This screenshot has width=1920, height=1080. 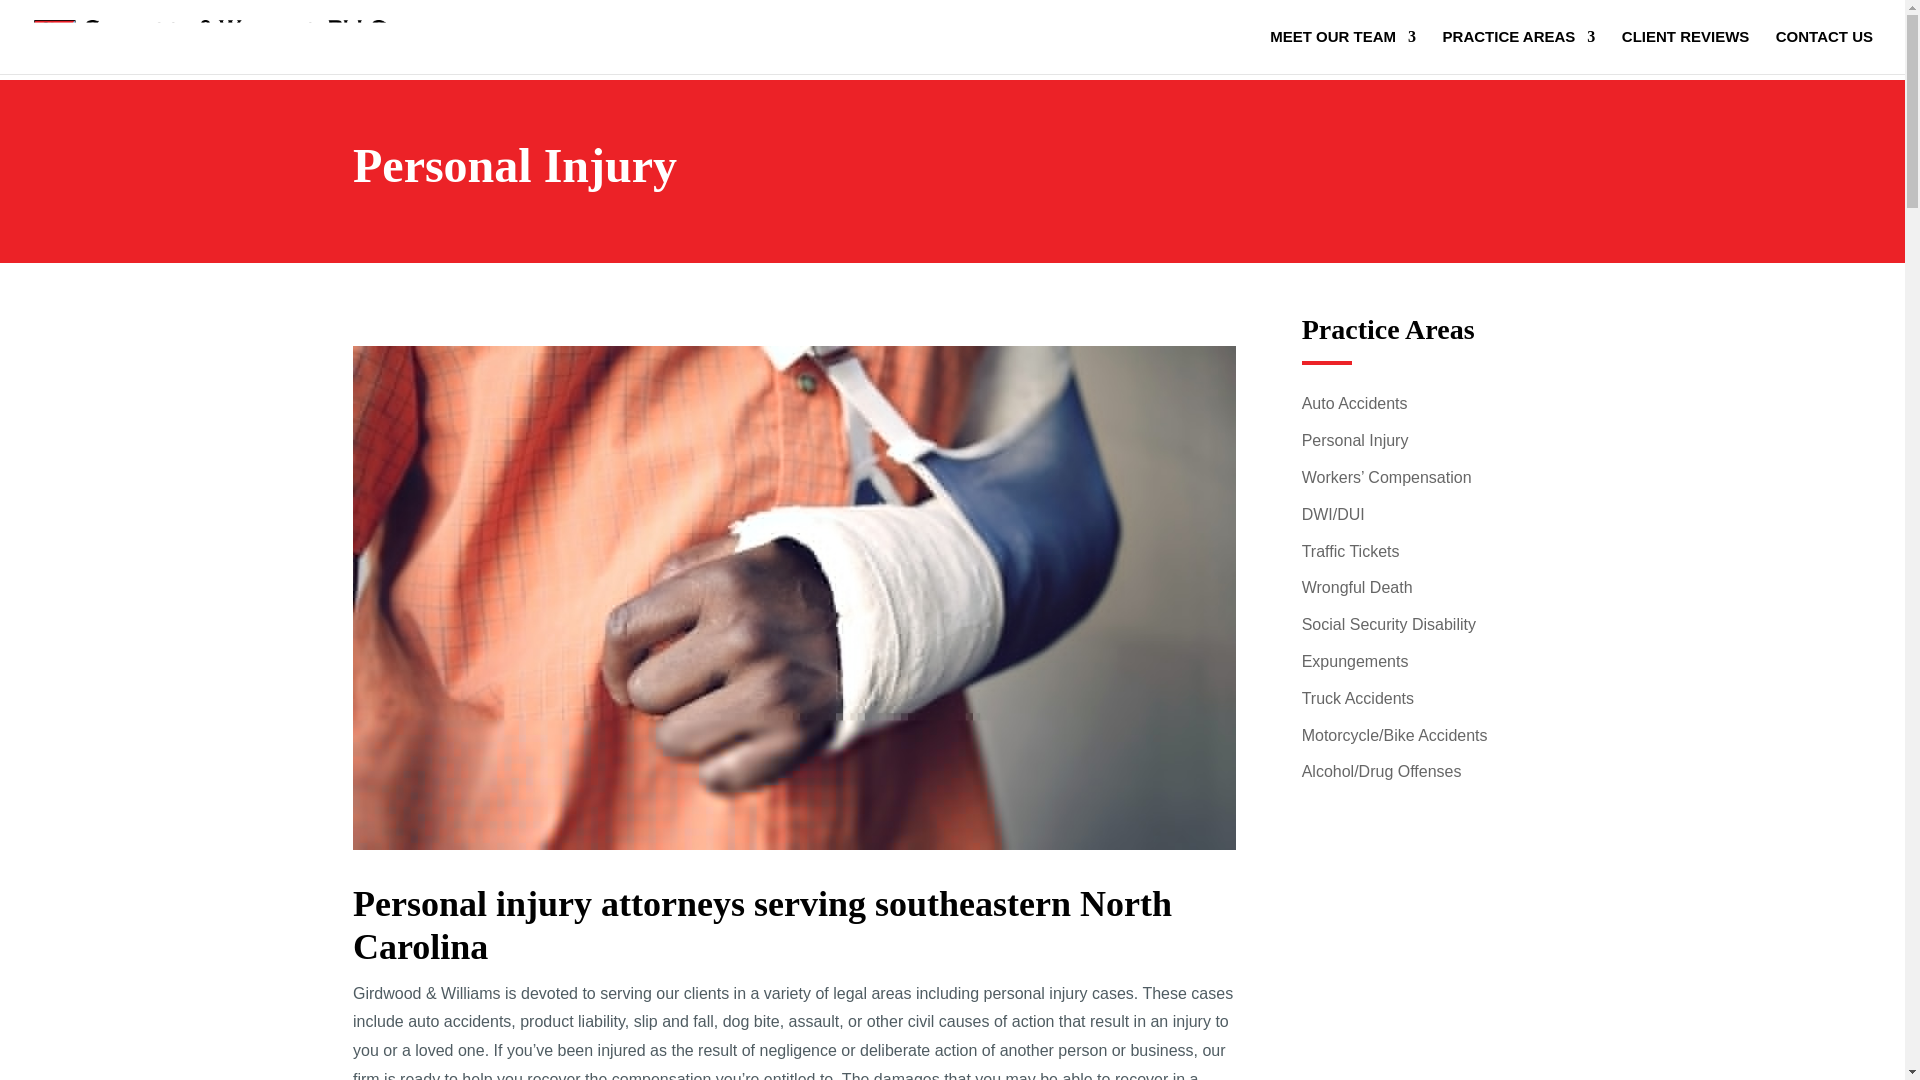 I want to click on Expungements, so click(x=1355, y=661).